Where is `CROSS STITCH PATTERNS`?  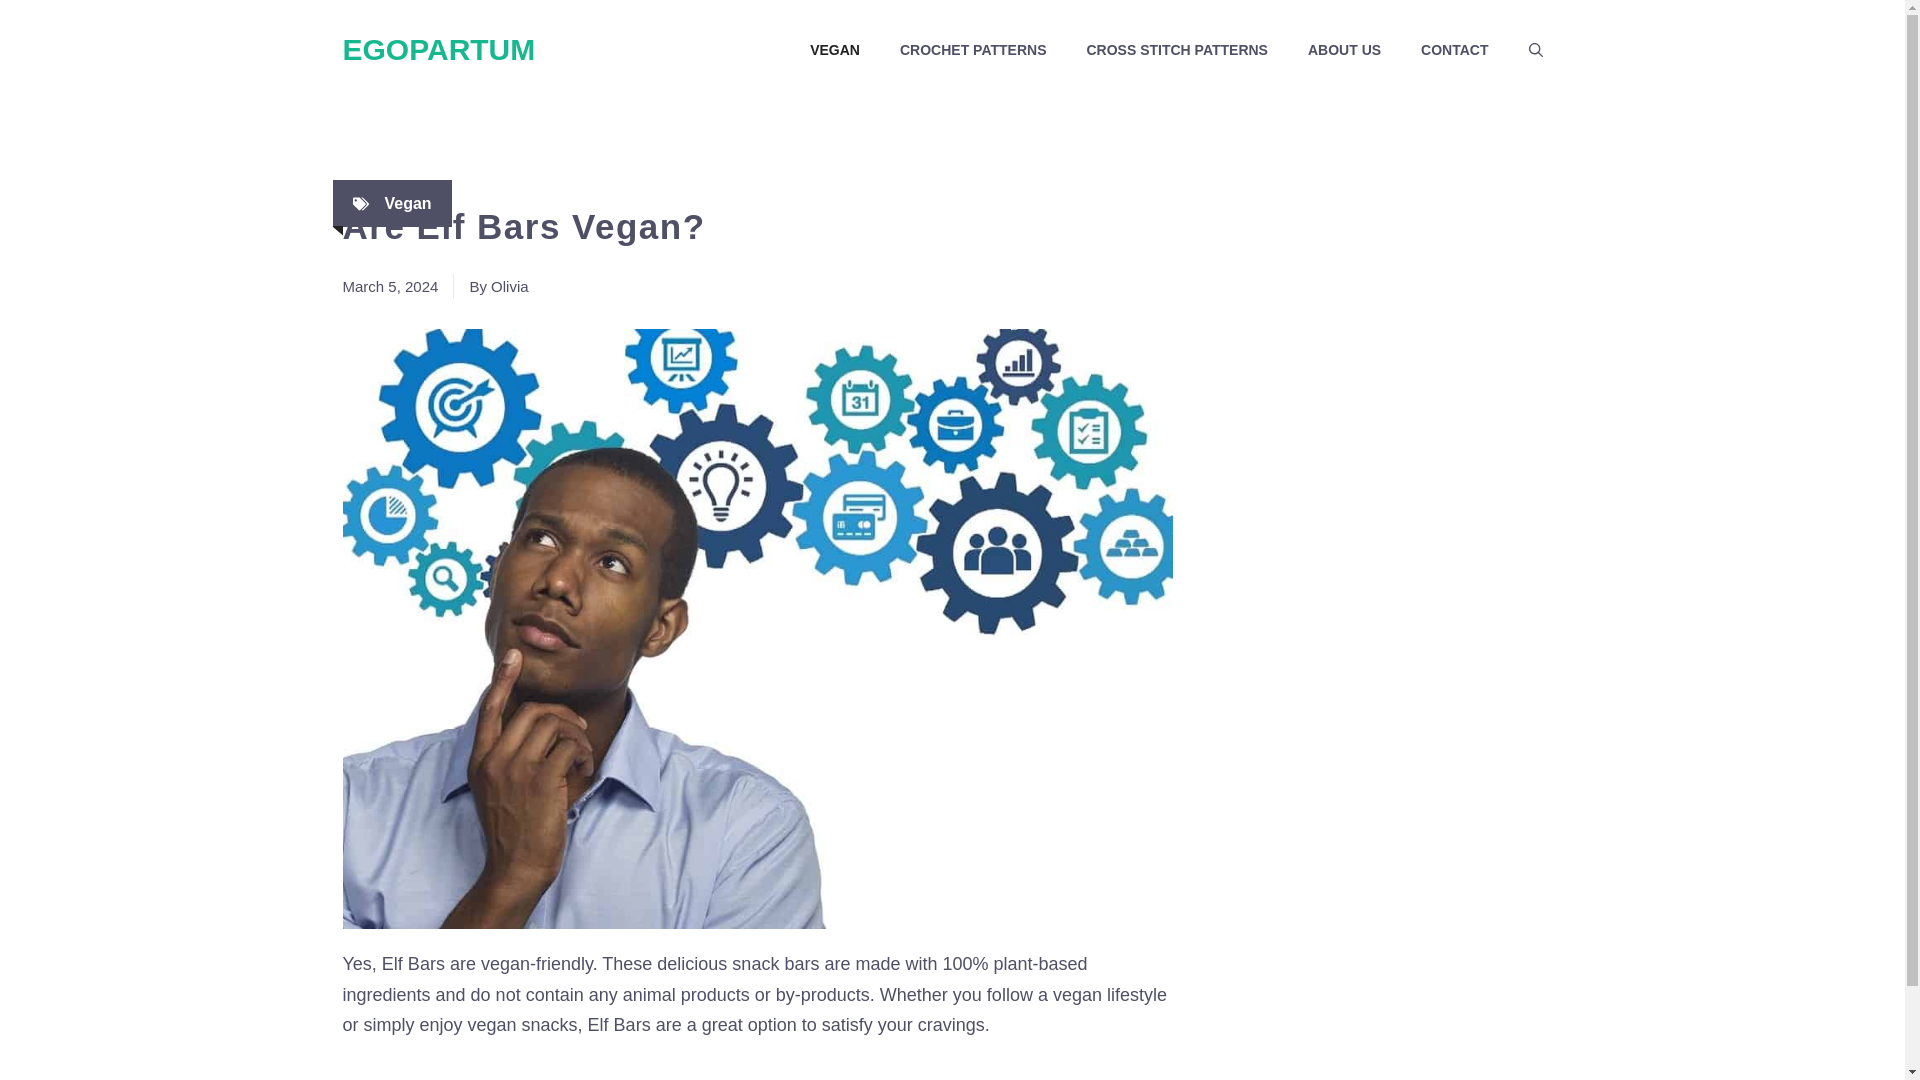
CROSS STITCH PATTERNS is located at coordinates (1176, 50).